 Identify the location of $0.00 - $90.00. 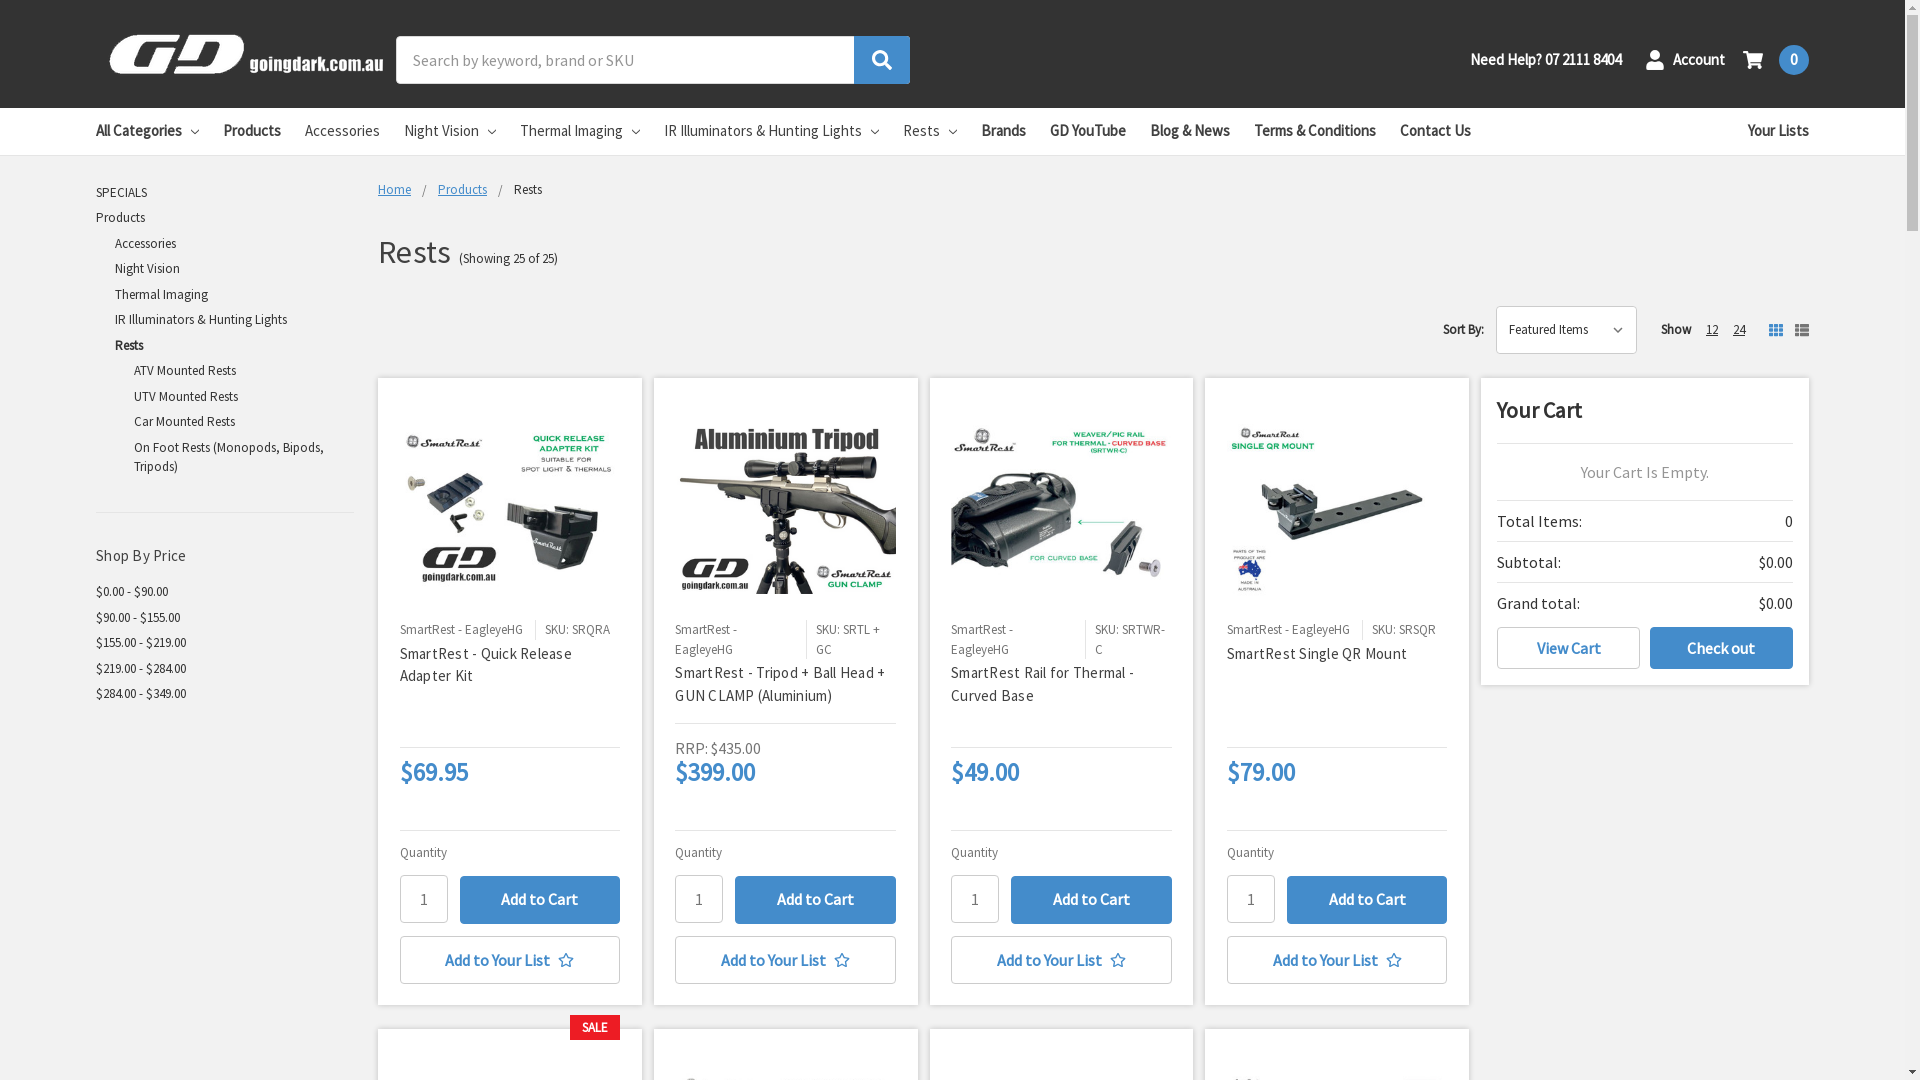
(225, 592).